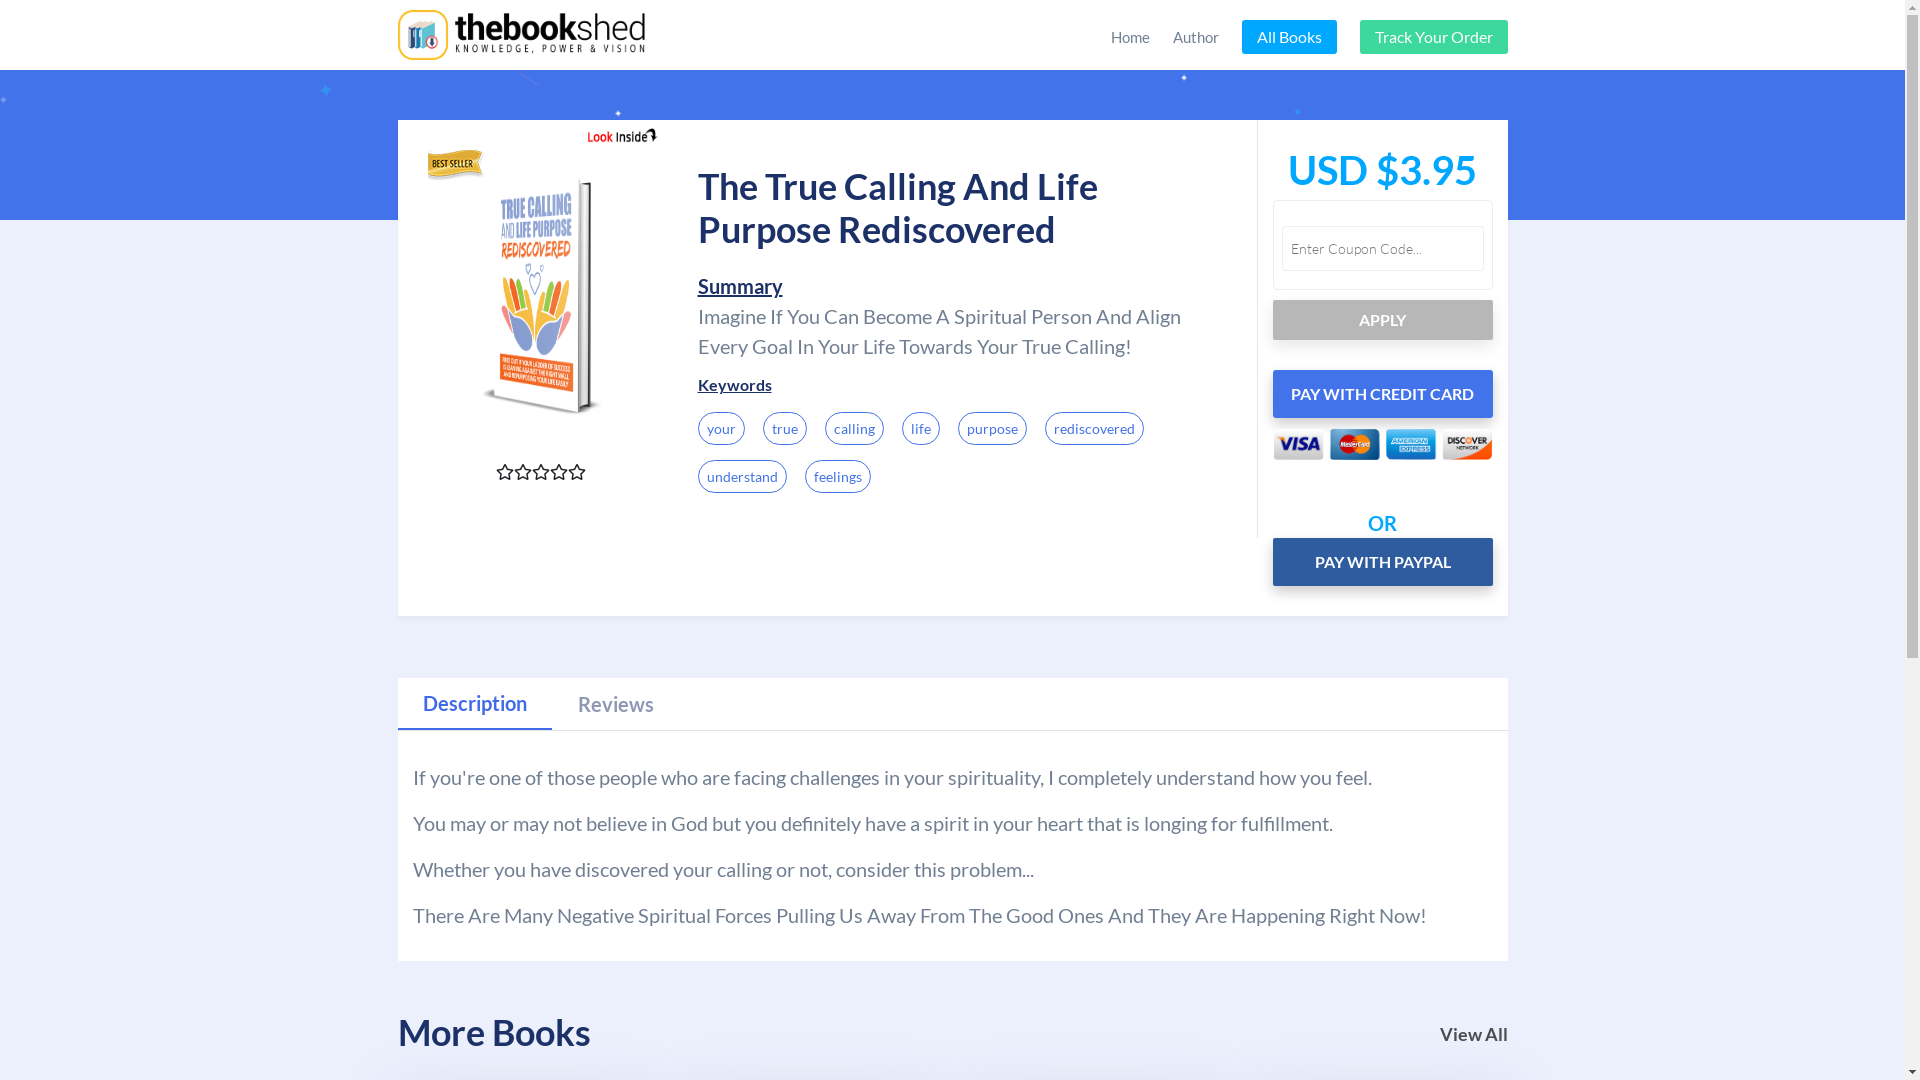 This screenshot has height=1080, width=1920. What do you see at coordinates (1094, 428) in the screenshot?
I see `rediscovered` at bounding box center [1094, 428].